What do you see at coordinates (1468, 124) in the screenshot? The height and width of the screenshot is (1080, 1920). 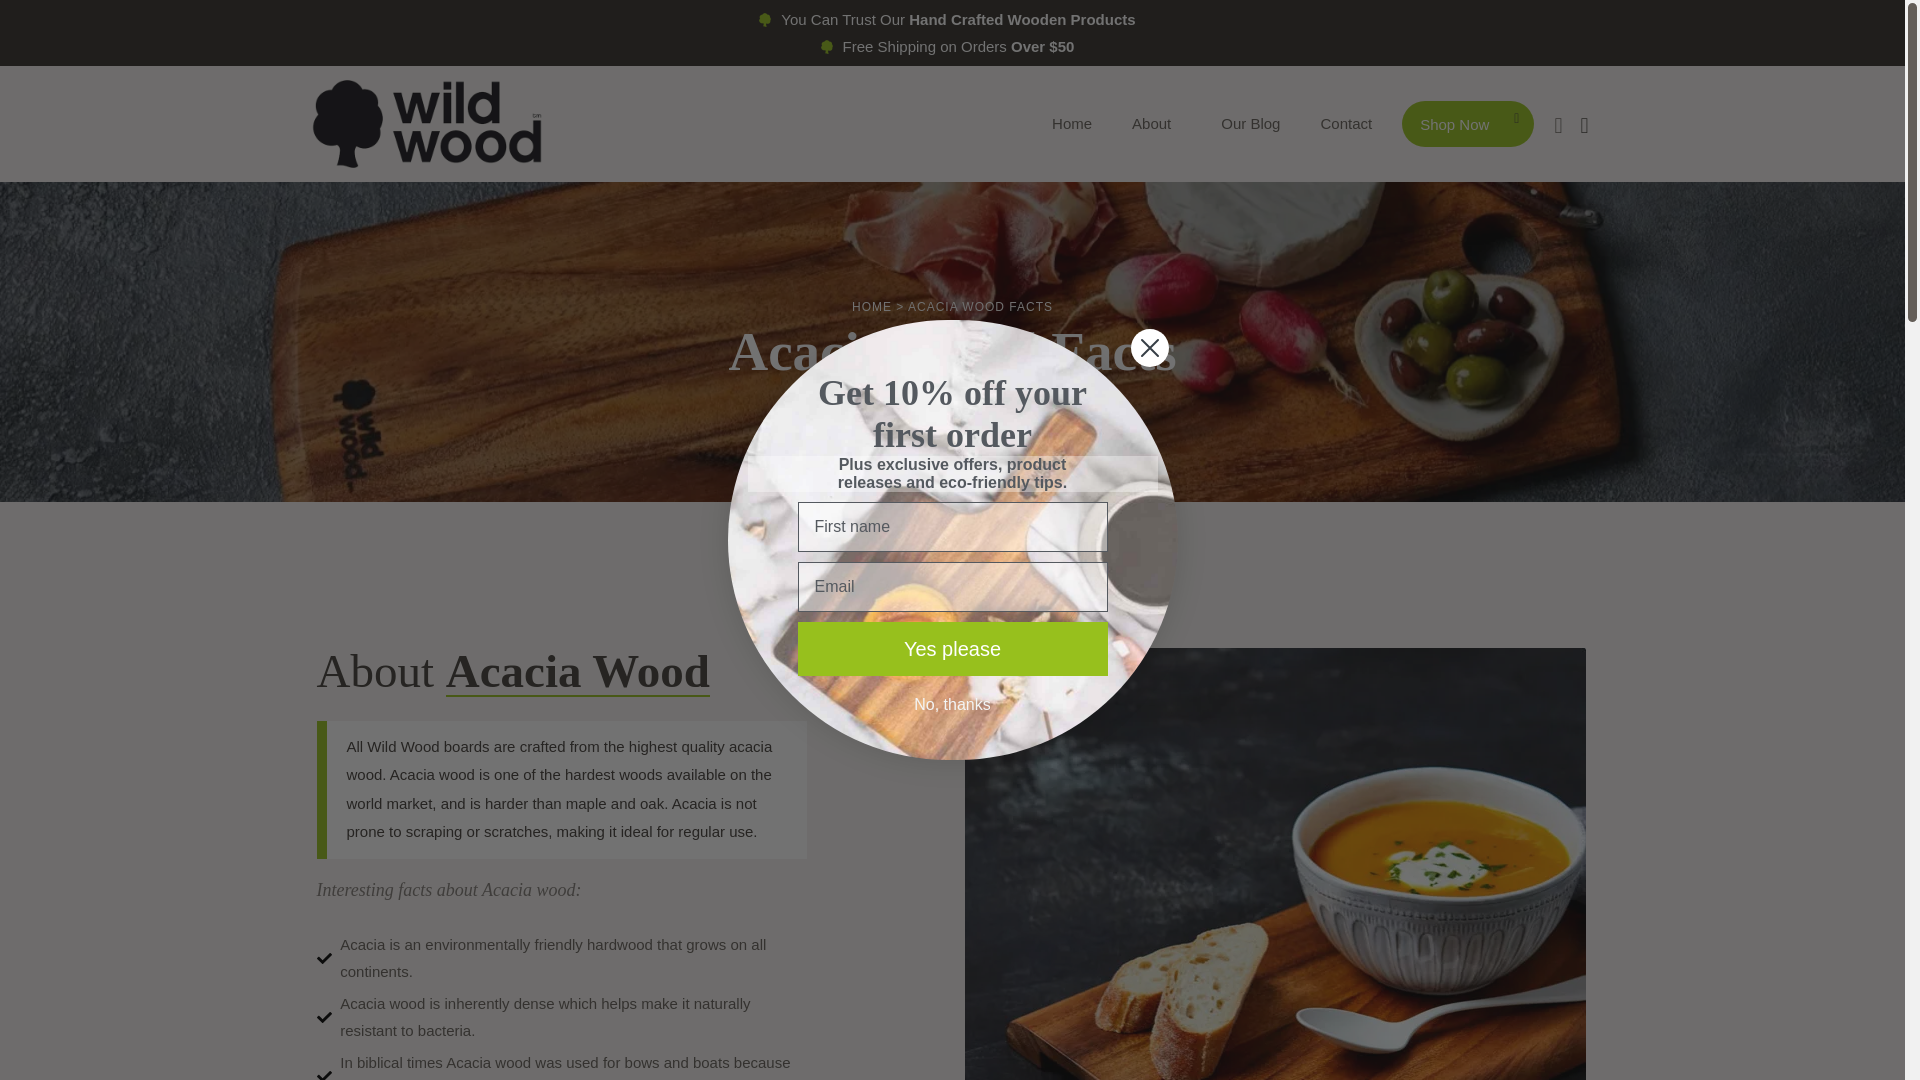 I see `Shop Now` at bounding box center [1468, 124].